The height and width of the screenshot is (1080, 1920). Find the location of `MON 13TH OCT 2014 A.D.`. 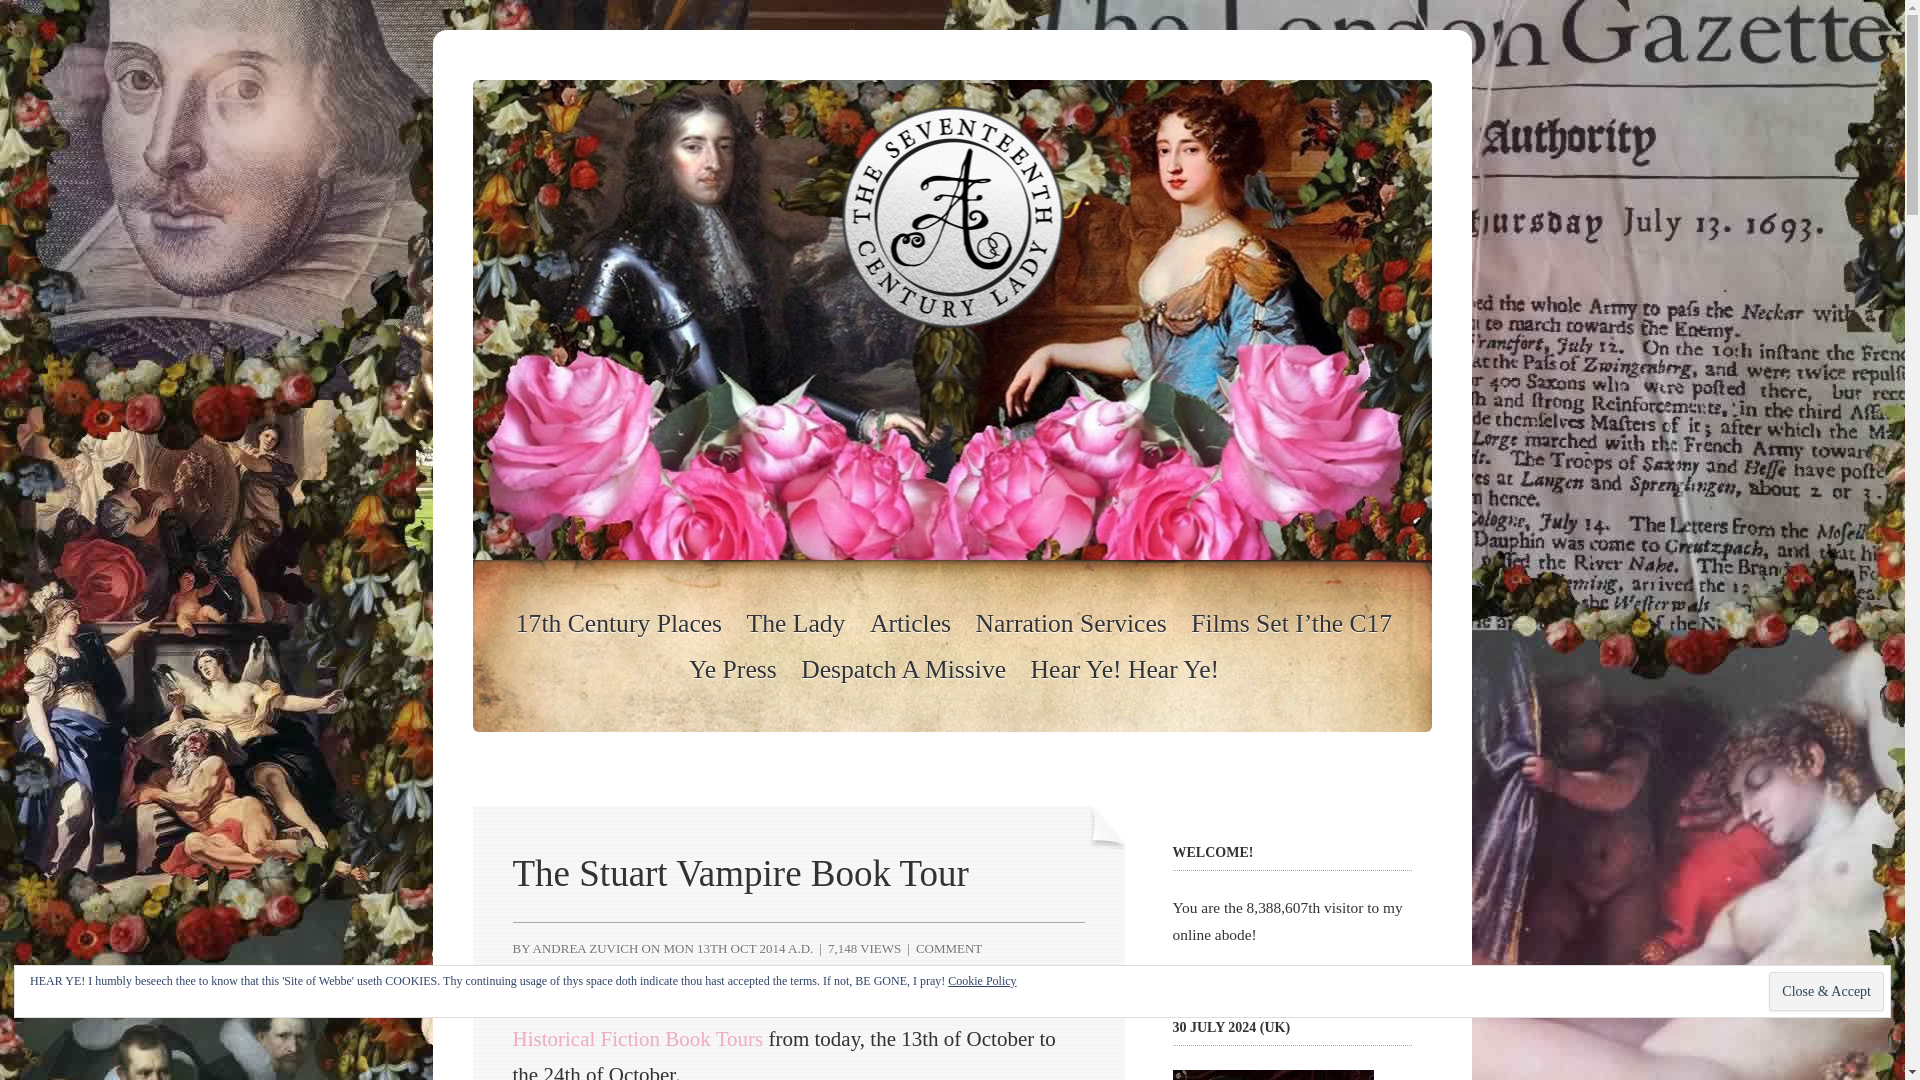

MON 13TH OCT 2014 A.D. is located at coordinates (739, 948).